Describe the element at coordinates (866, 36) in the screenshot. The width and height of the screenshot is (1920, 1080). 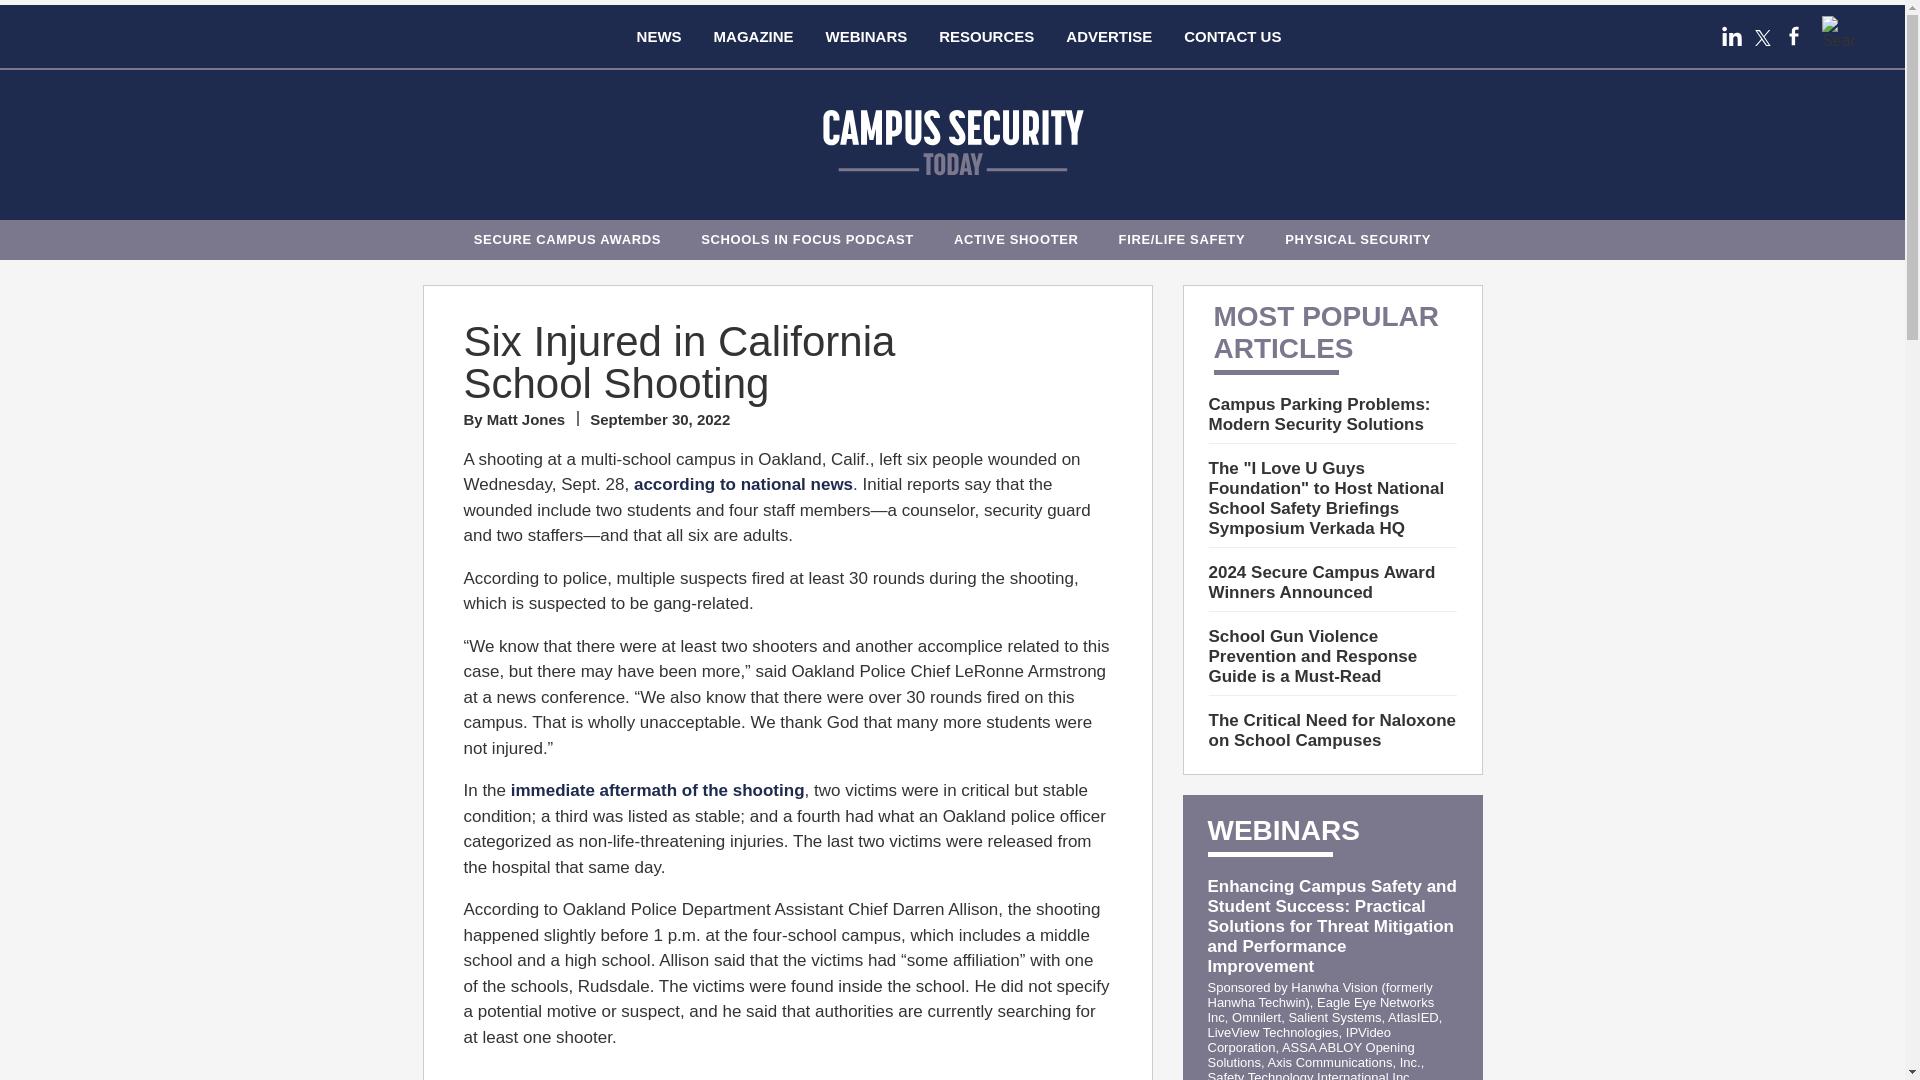
I see `WEBINARS` at that location.